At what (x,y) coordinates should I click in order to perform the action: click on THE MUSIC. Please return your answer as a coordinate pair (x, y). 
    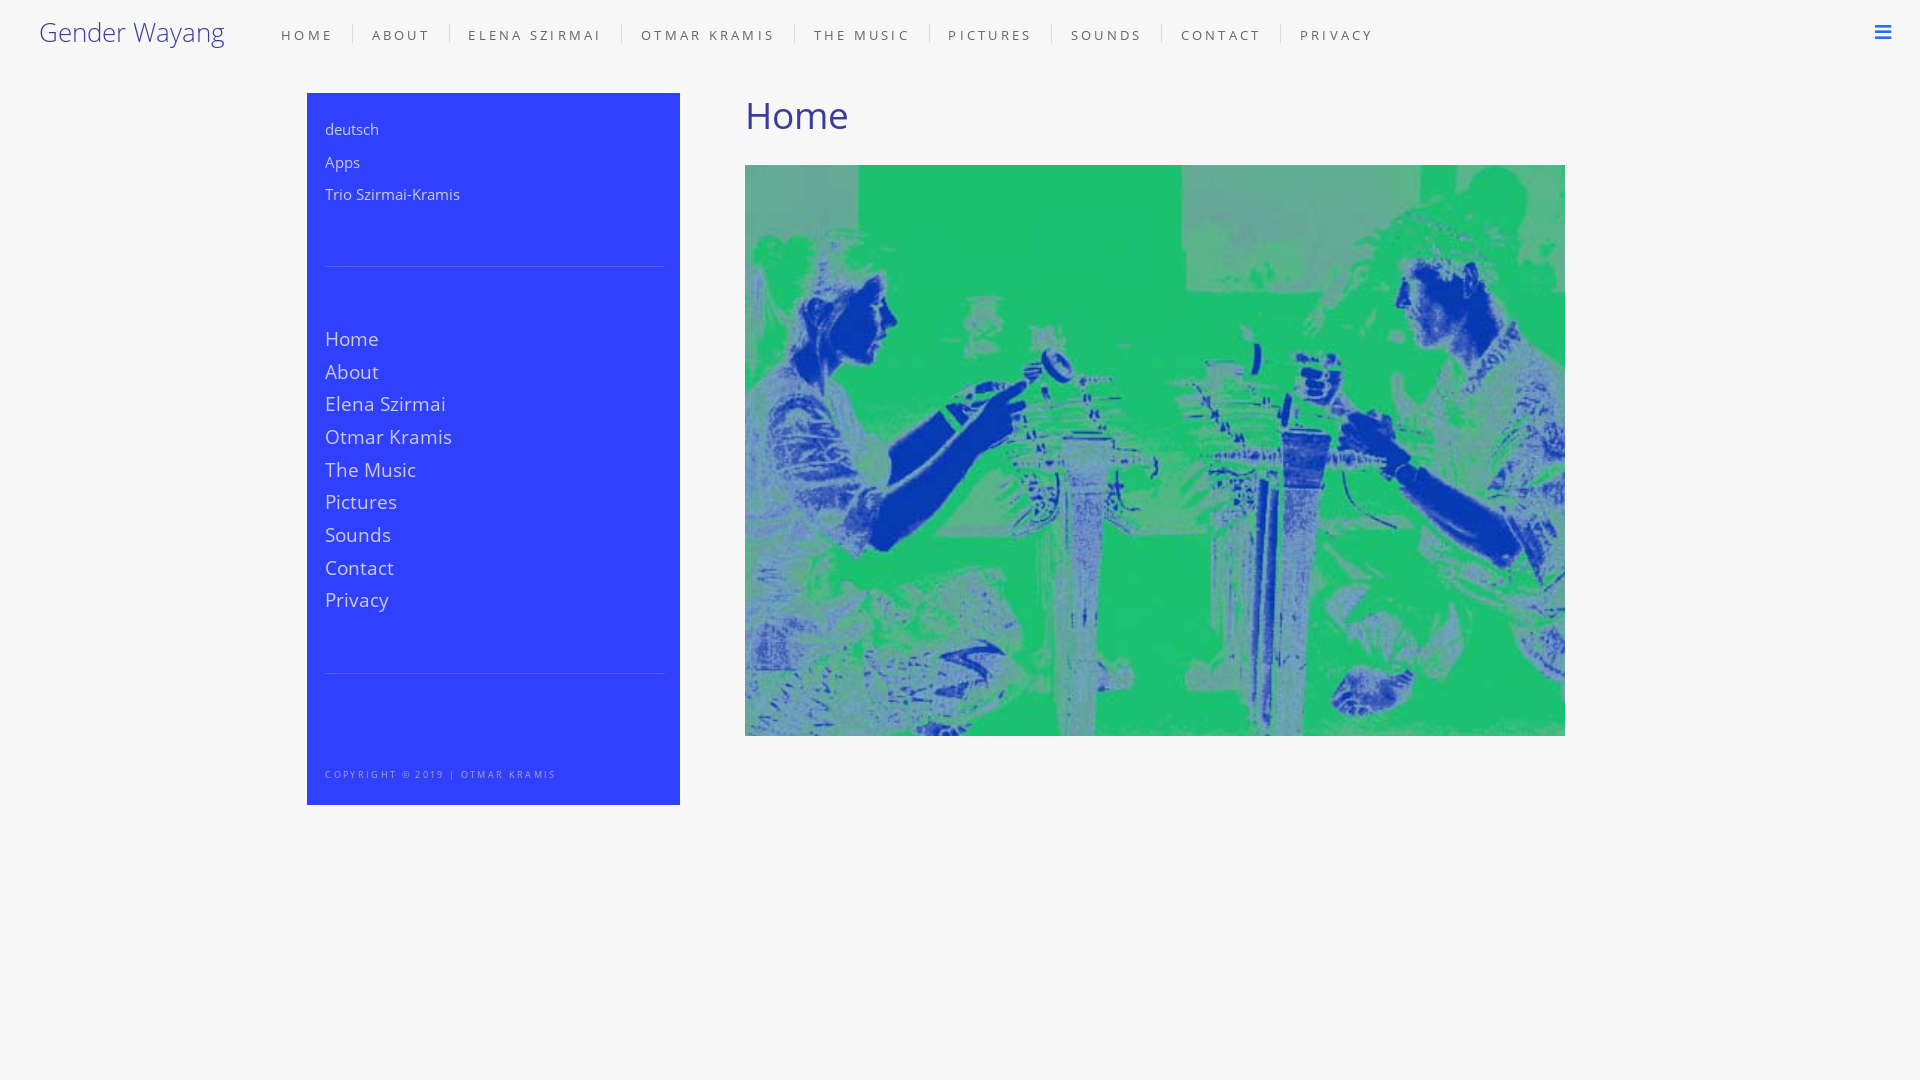
    Looking at the image, I should click on (862, 35).